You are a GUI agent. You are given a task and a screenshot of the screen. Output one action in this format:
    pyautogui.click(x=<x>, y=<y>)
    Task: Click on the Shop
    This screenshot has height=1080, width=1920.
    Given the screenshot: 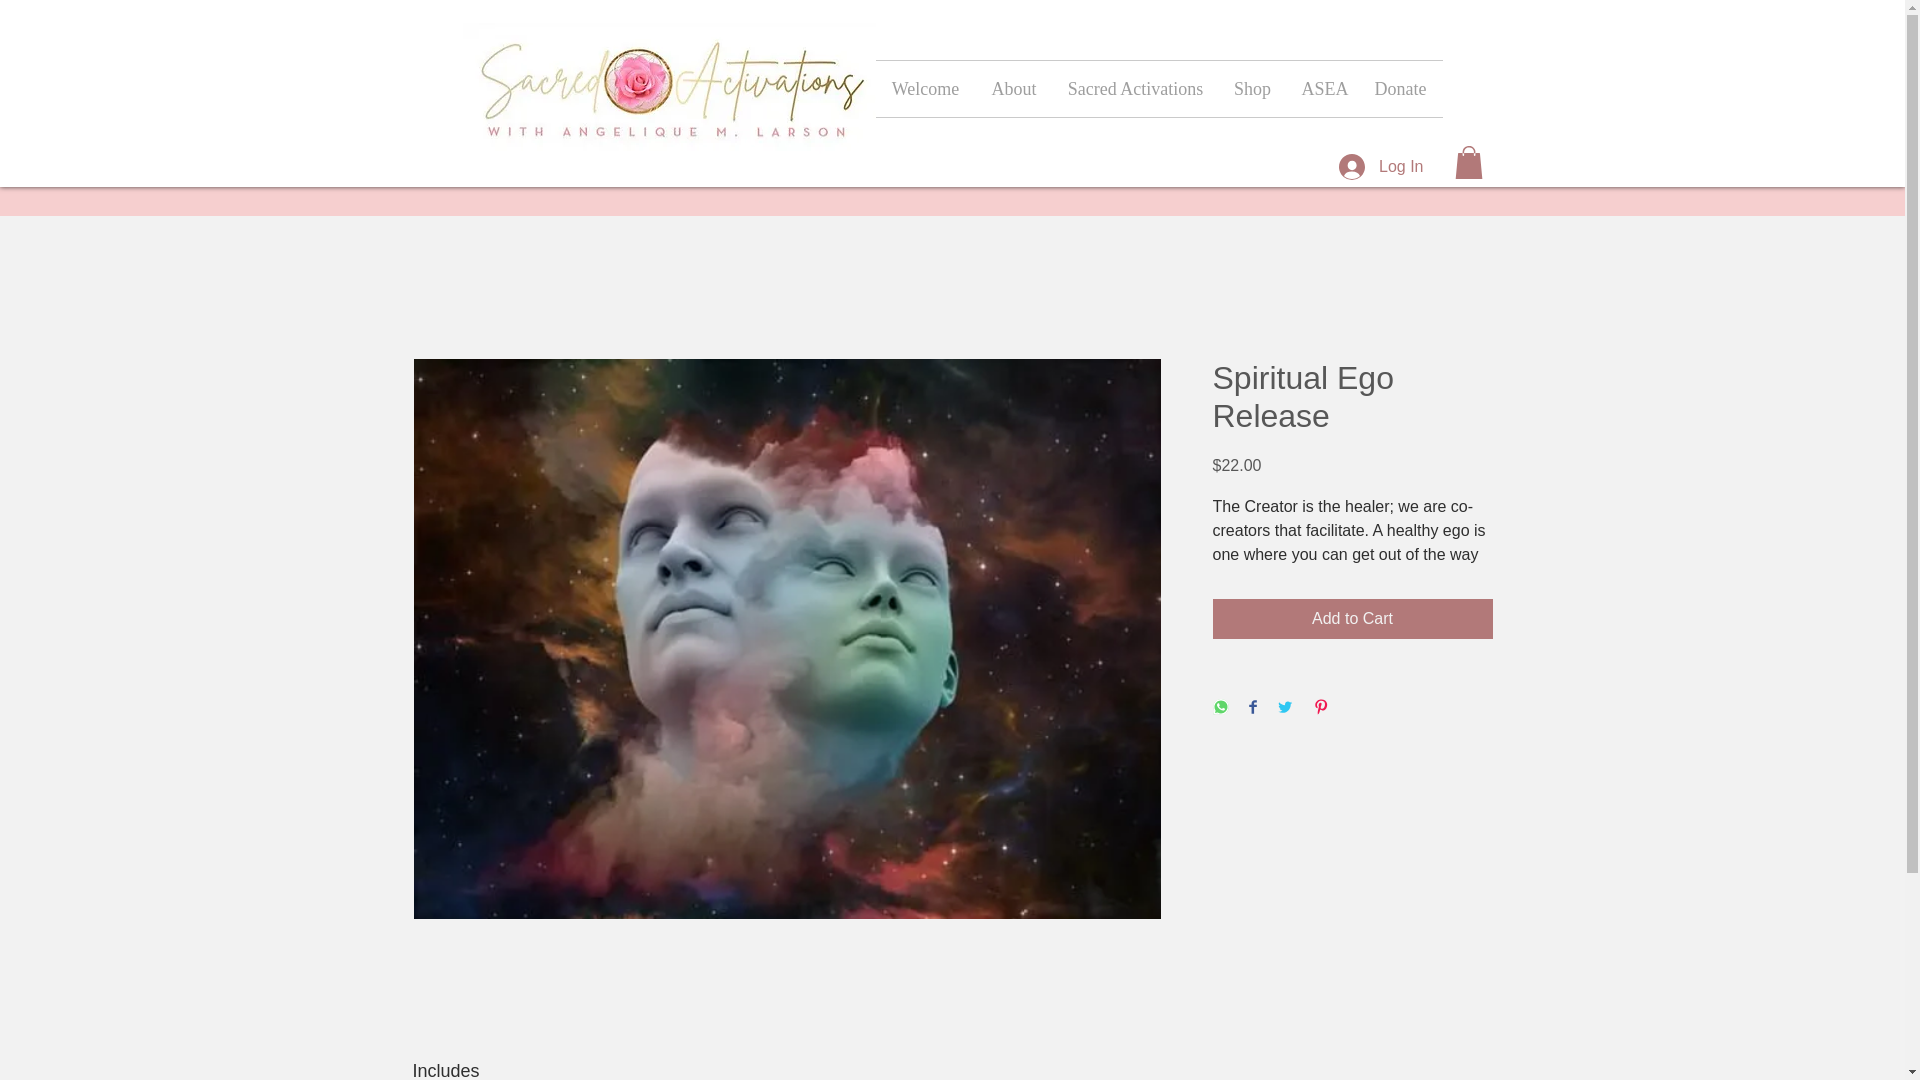 What is the action you would take?
    pyautogui.click(x=1252, y=88)
    